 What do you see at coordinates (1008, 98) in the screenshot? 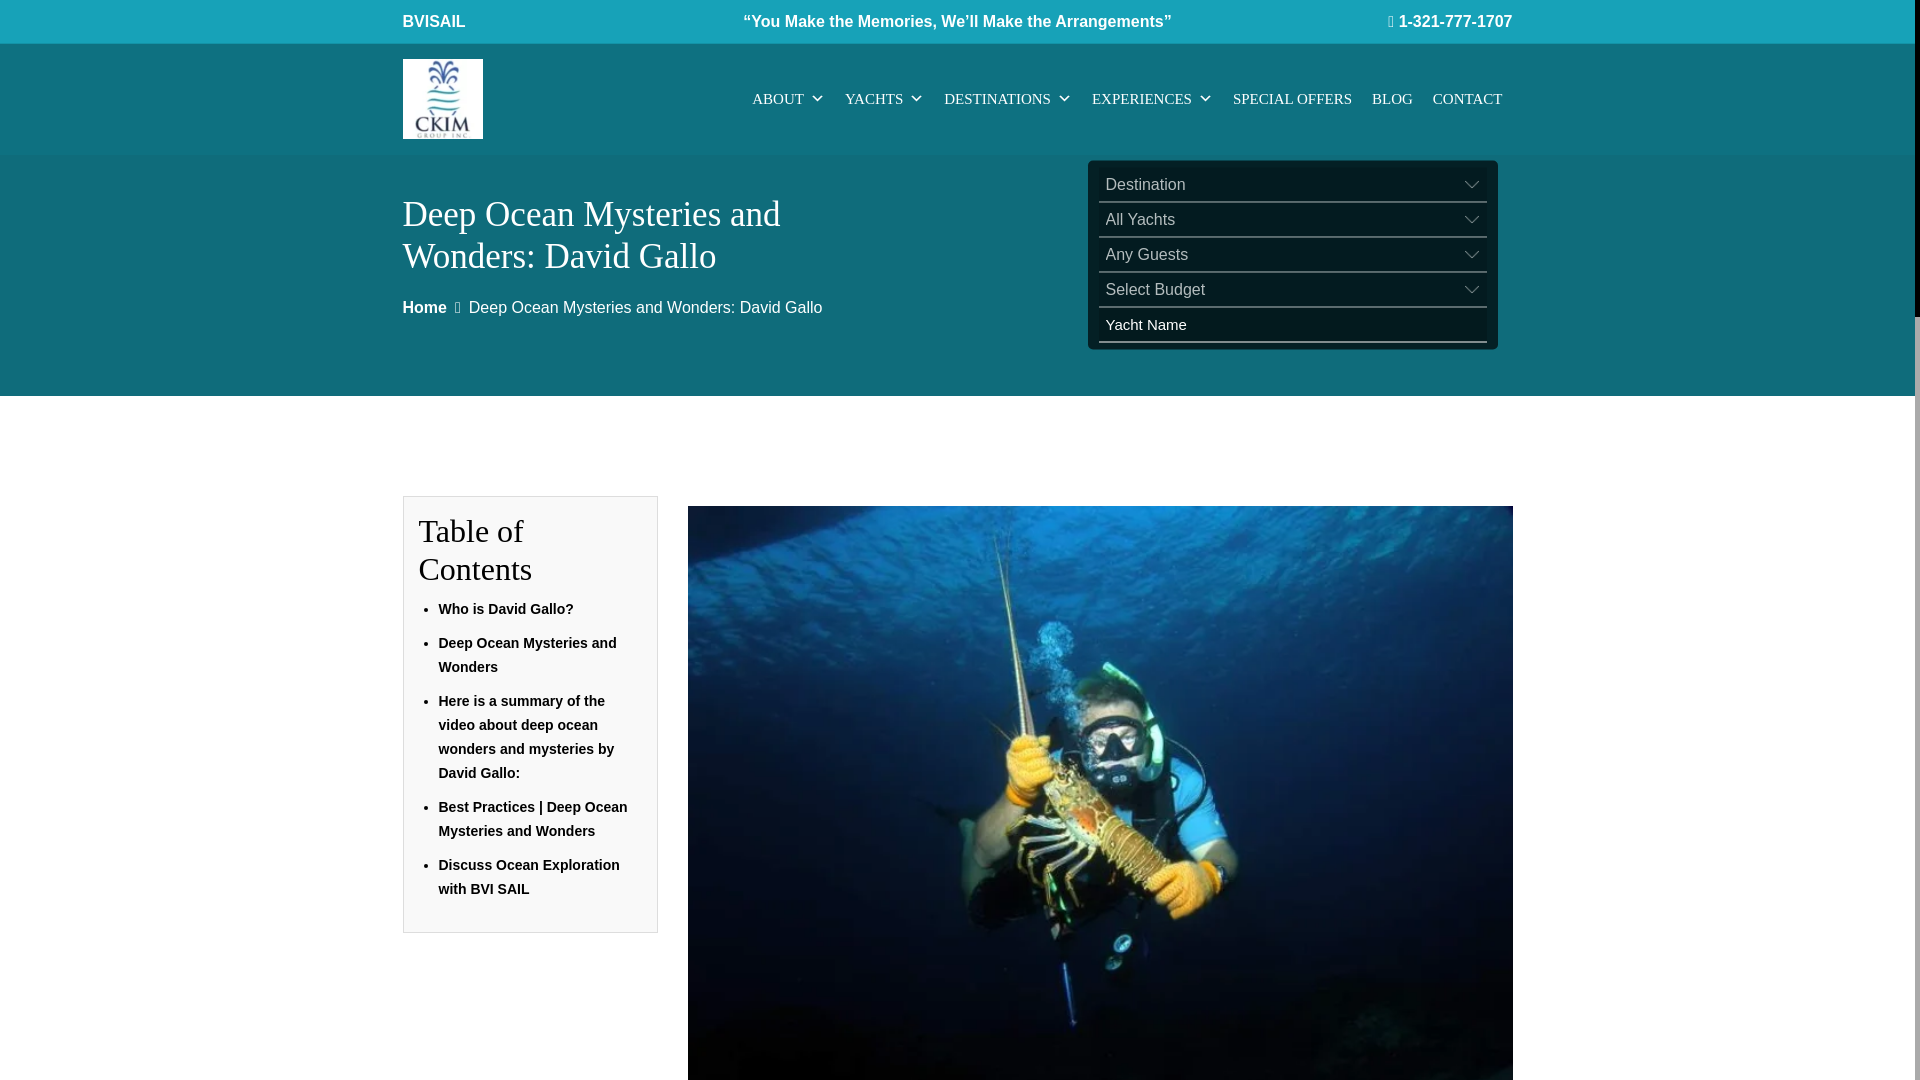
I see `DESTINATIONS` at bounding box center [1008, 98].